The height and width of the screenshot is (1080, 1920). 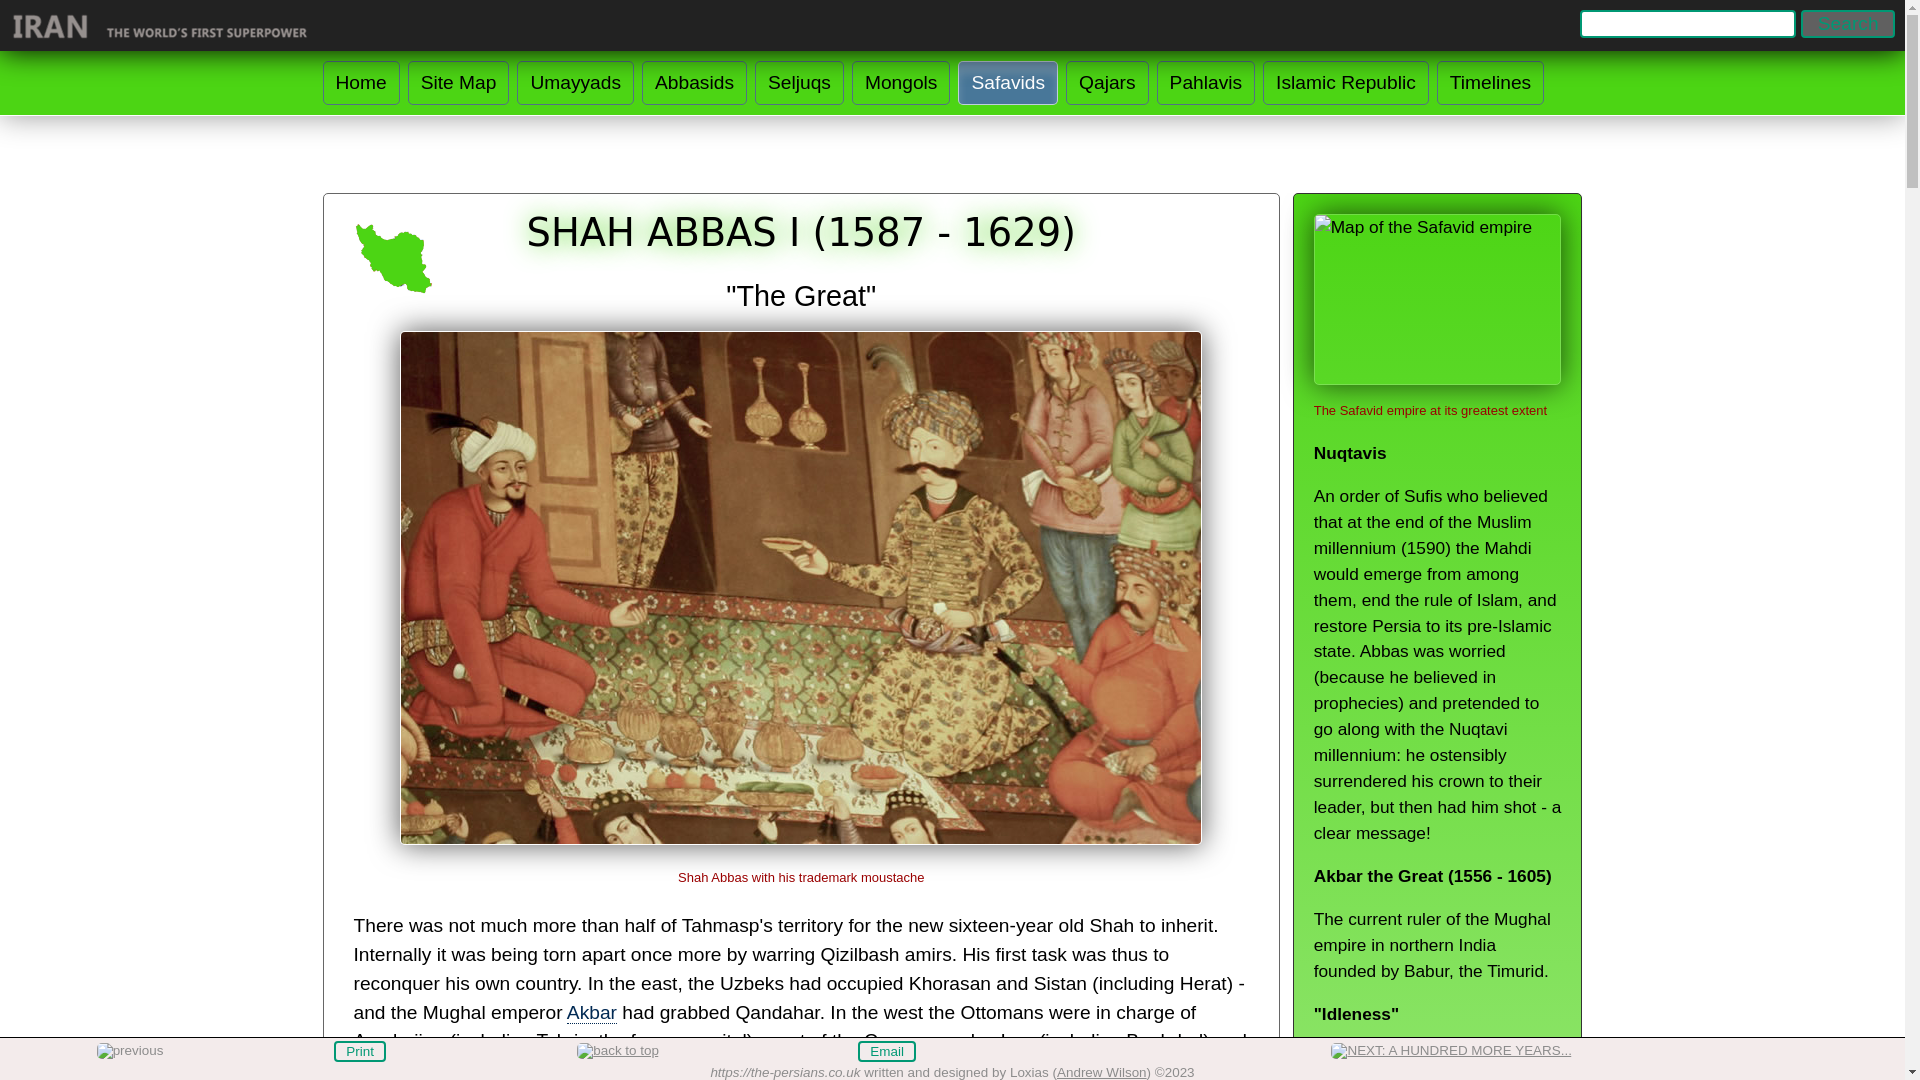 What do you see at coordinates (1848, 23) in the screenshot?
I see `Search` at bounding box center [1848, 23].